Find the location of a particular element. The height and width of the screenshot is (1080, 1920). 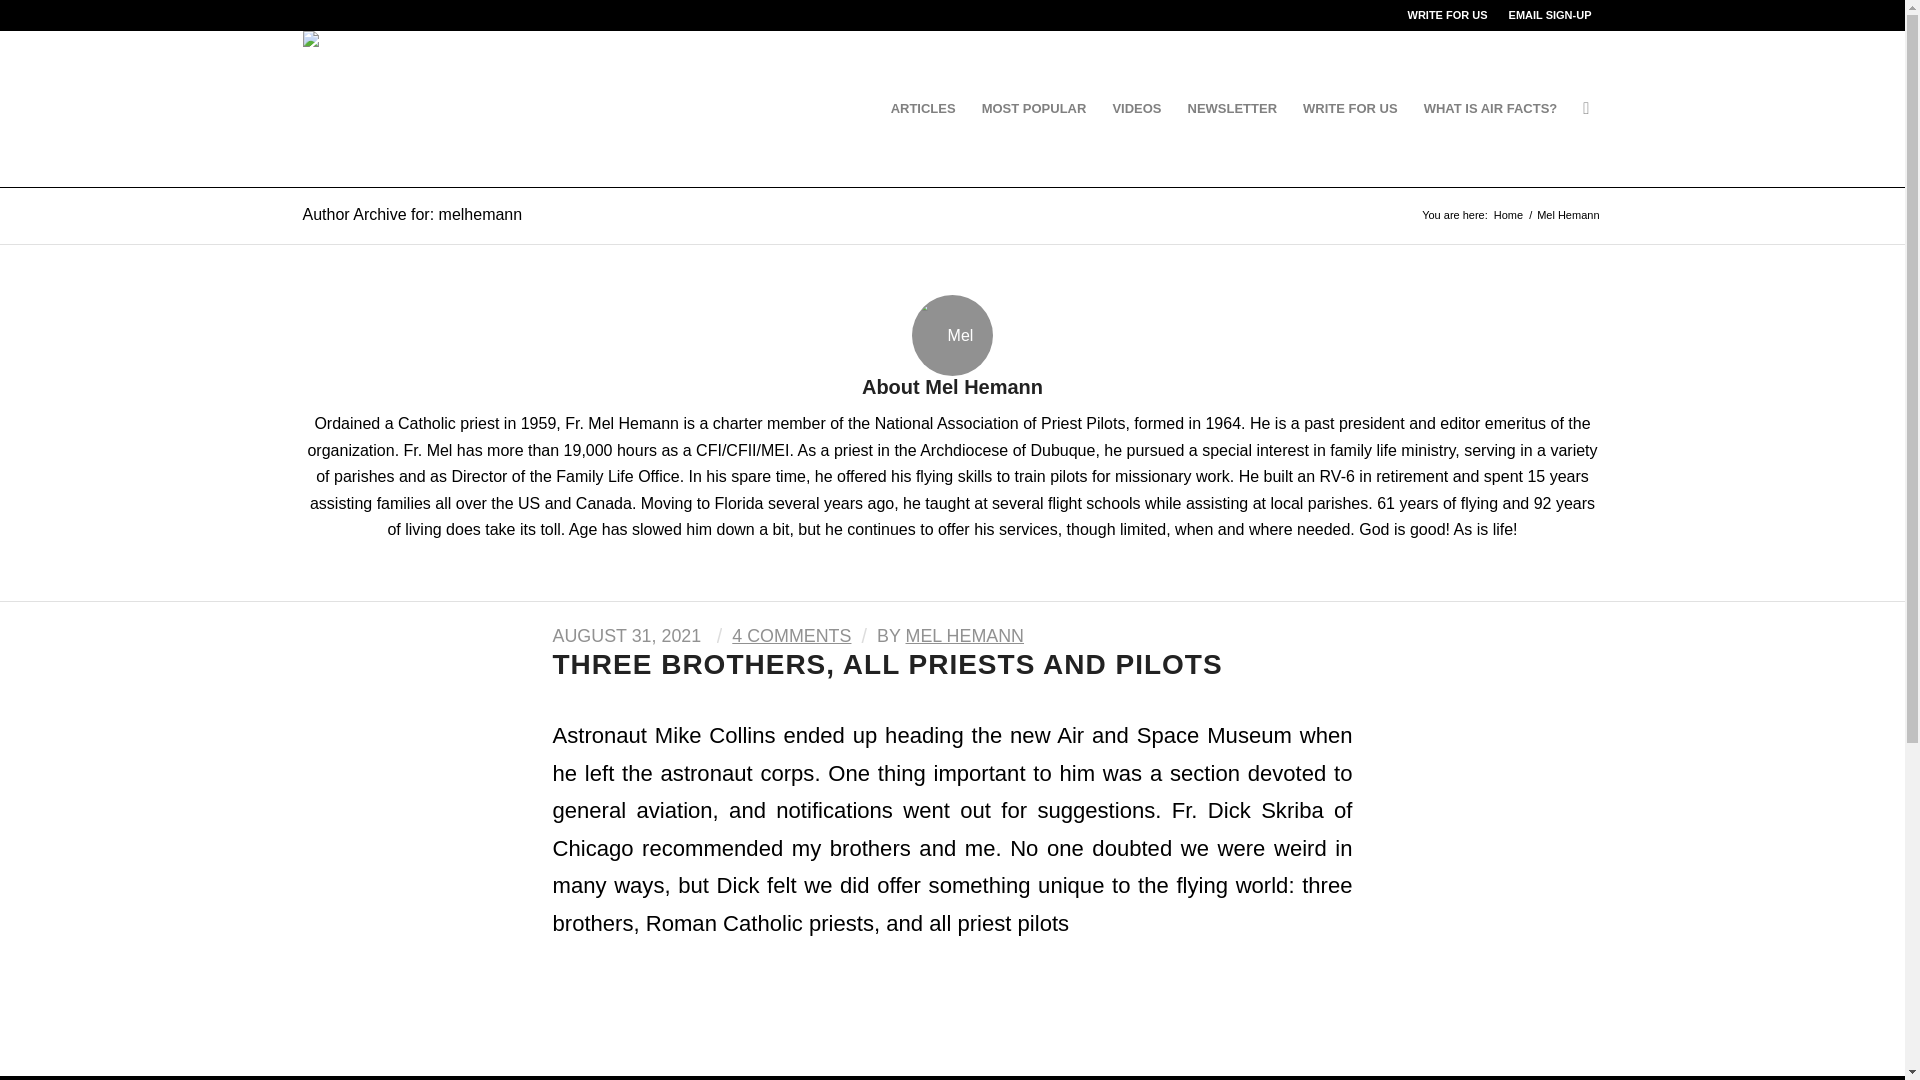

Home is located at coordinates (1508, 215).